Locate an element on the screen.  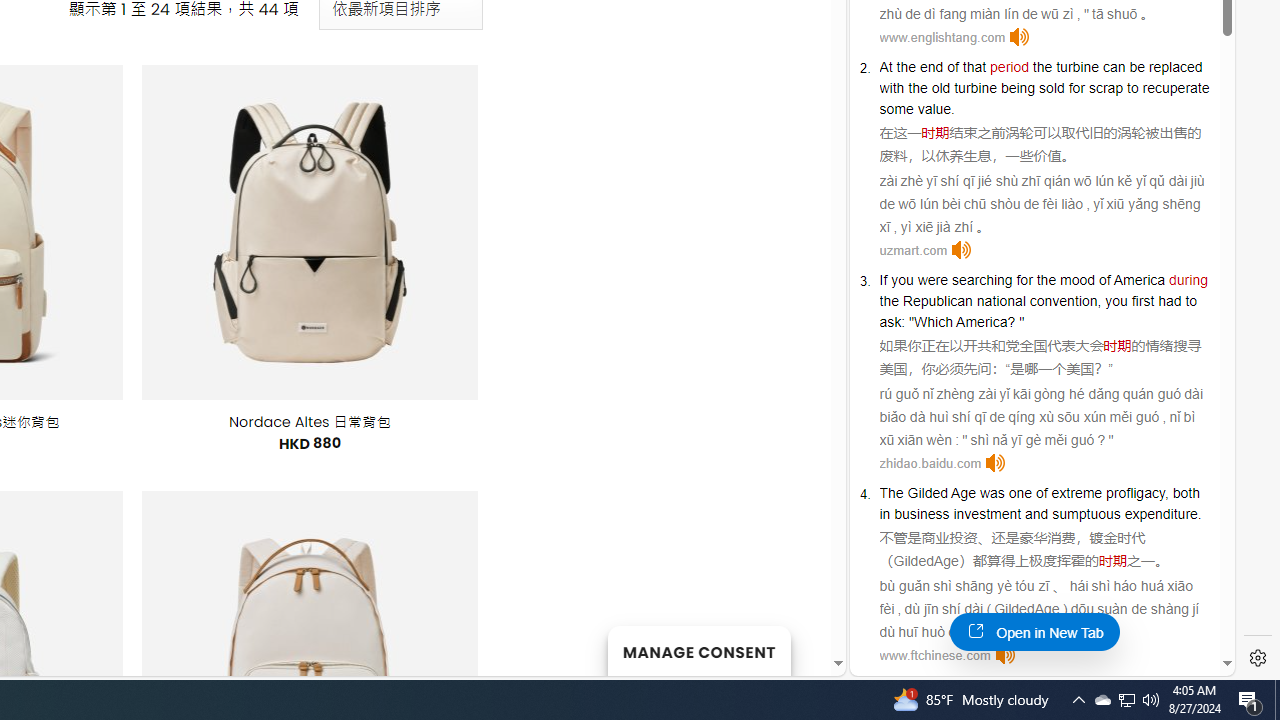
Click to listen is located at coordinates (1004, 655).